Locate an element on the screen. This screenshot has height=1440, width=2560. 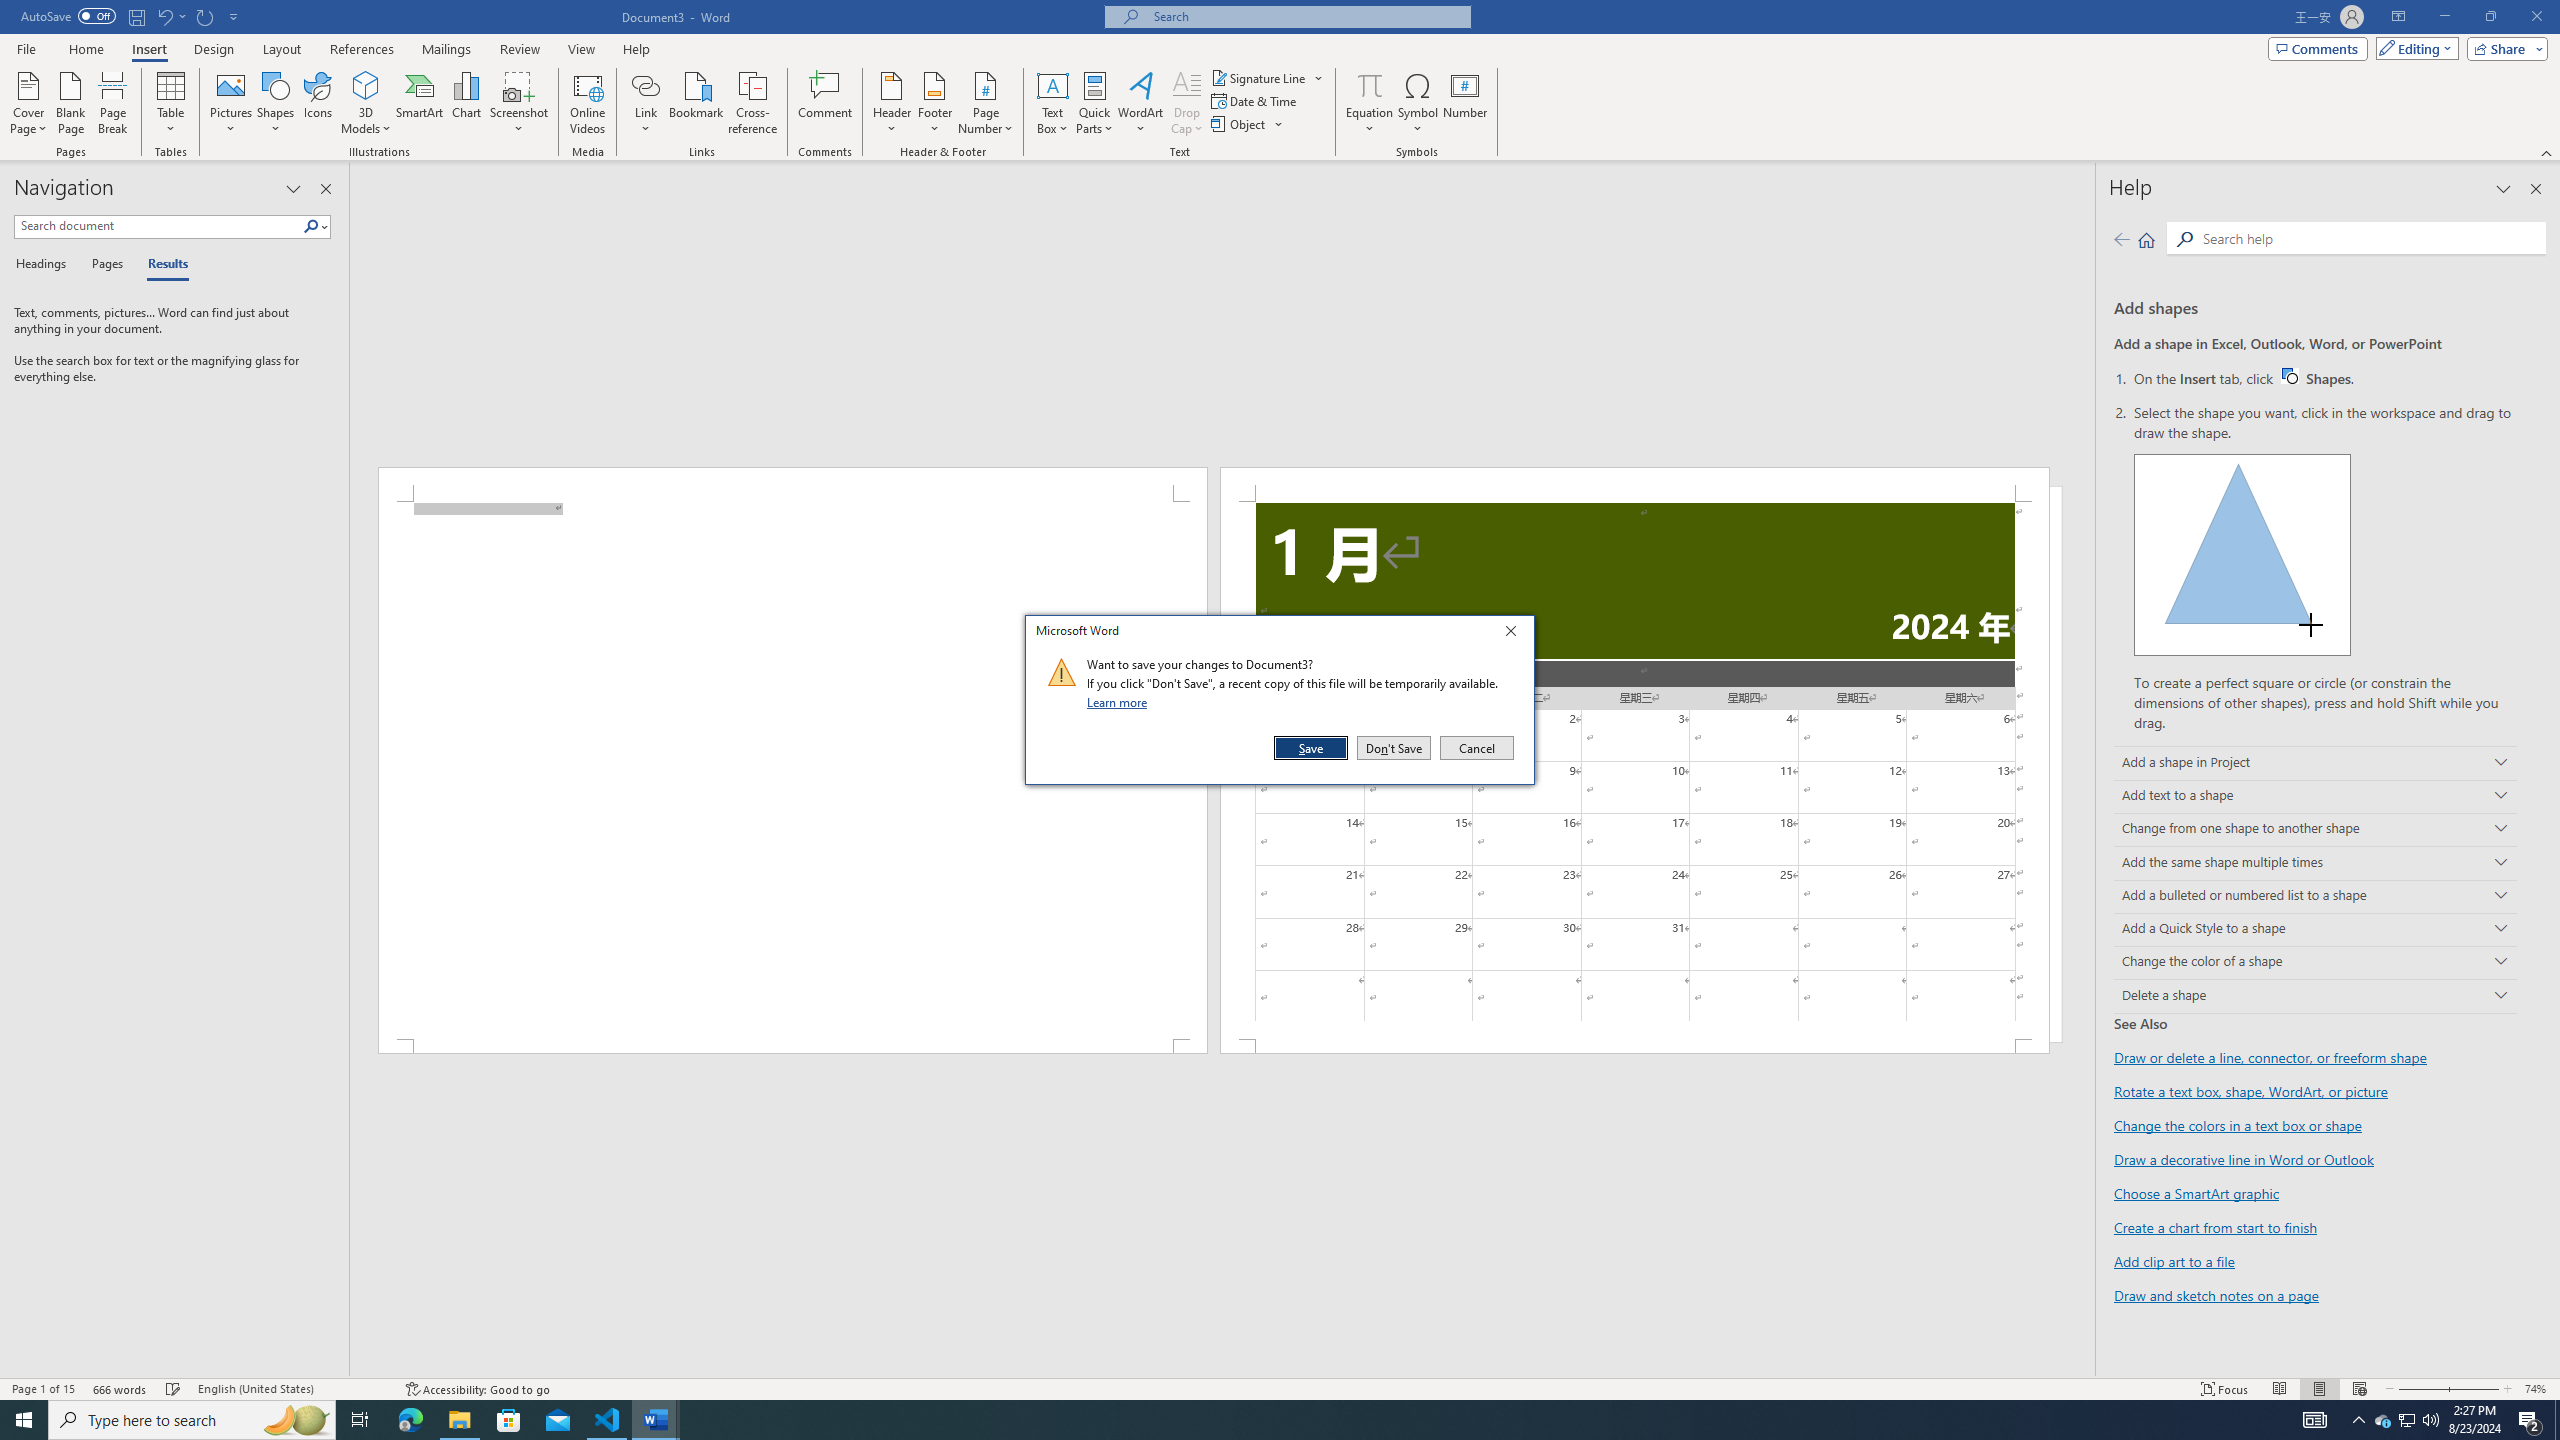
Rotate a text box, shape, WordArt, or picture is located at coordinates (2251, 1091).